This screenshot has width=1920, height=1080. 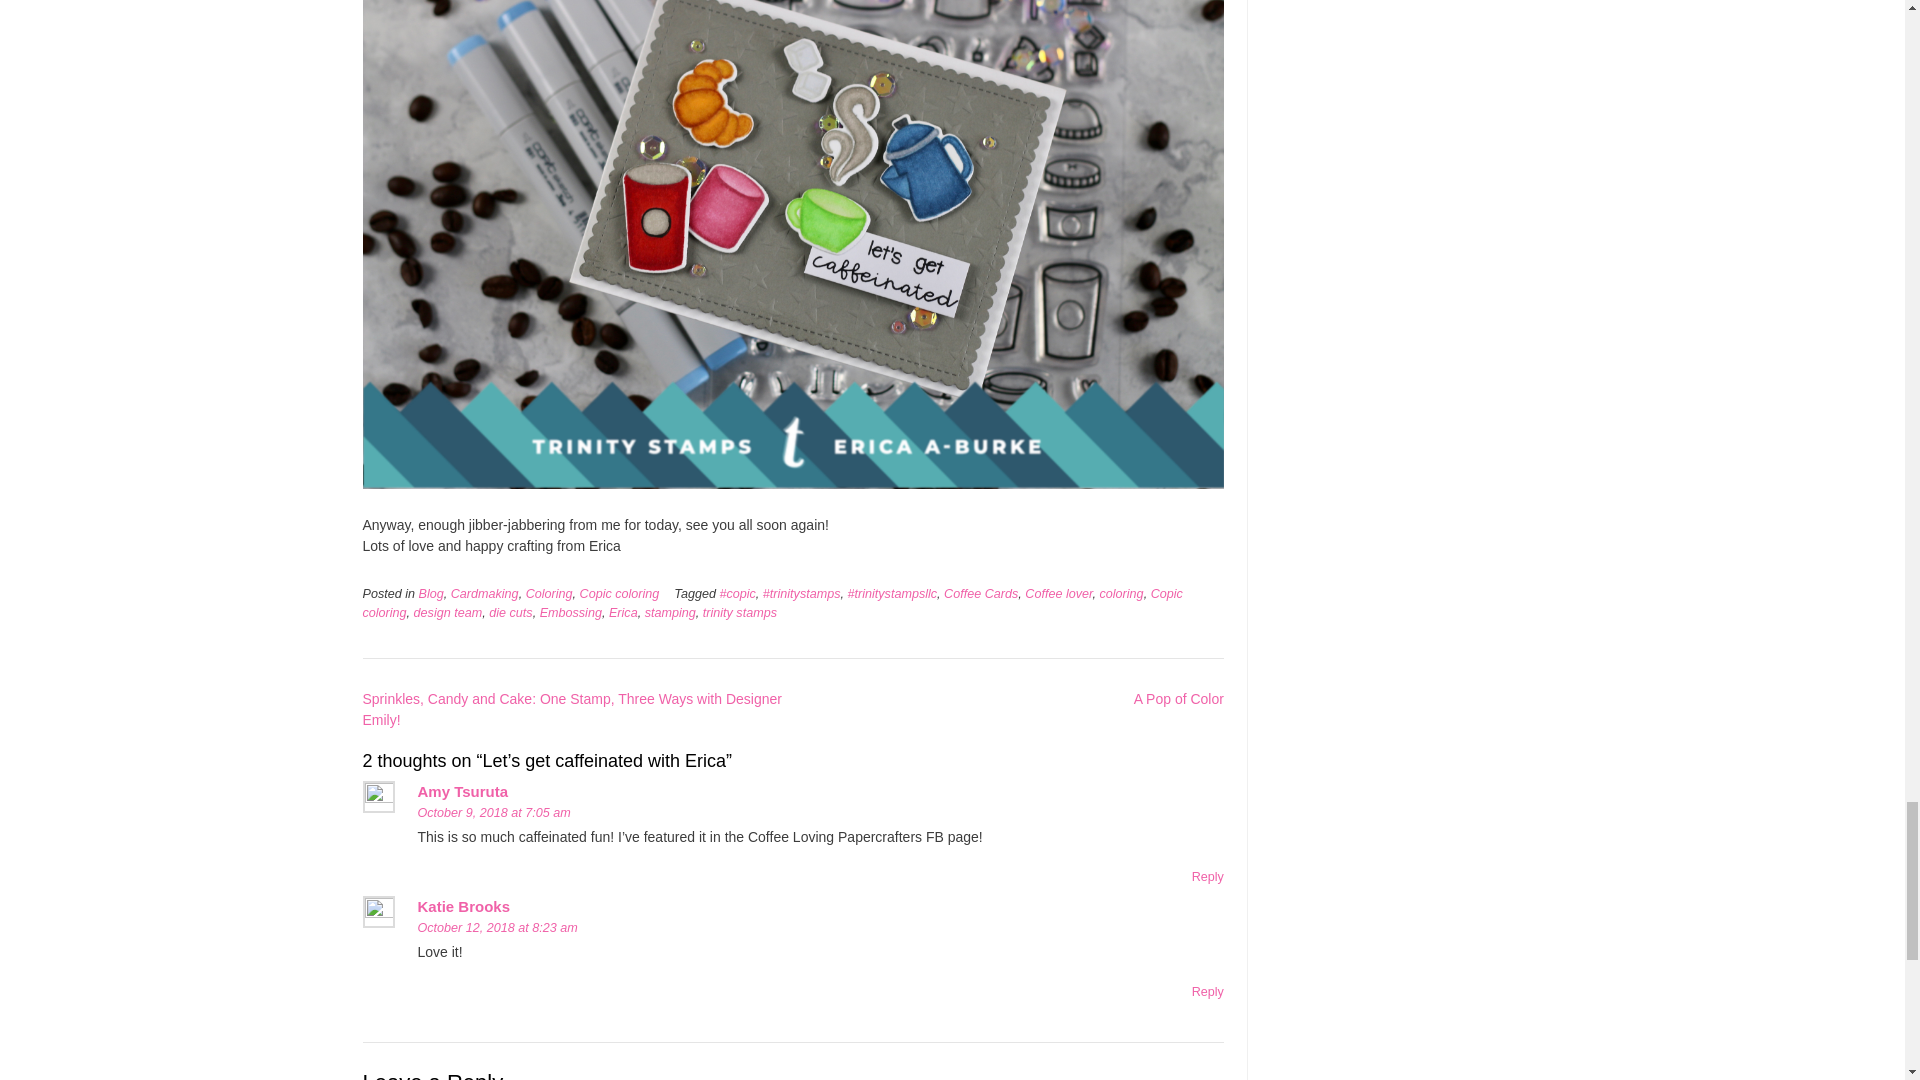 What do you see at coordinates (1208, 992) in the screenshot?
I see `Reply` at bounding box center [1208, 992].